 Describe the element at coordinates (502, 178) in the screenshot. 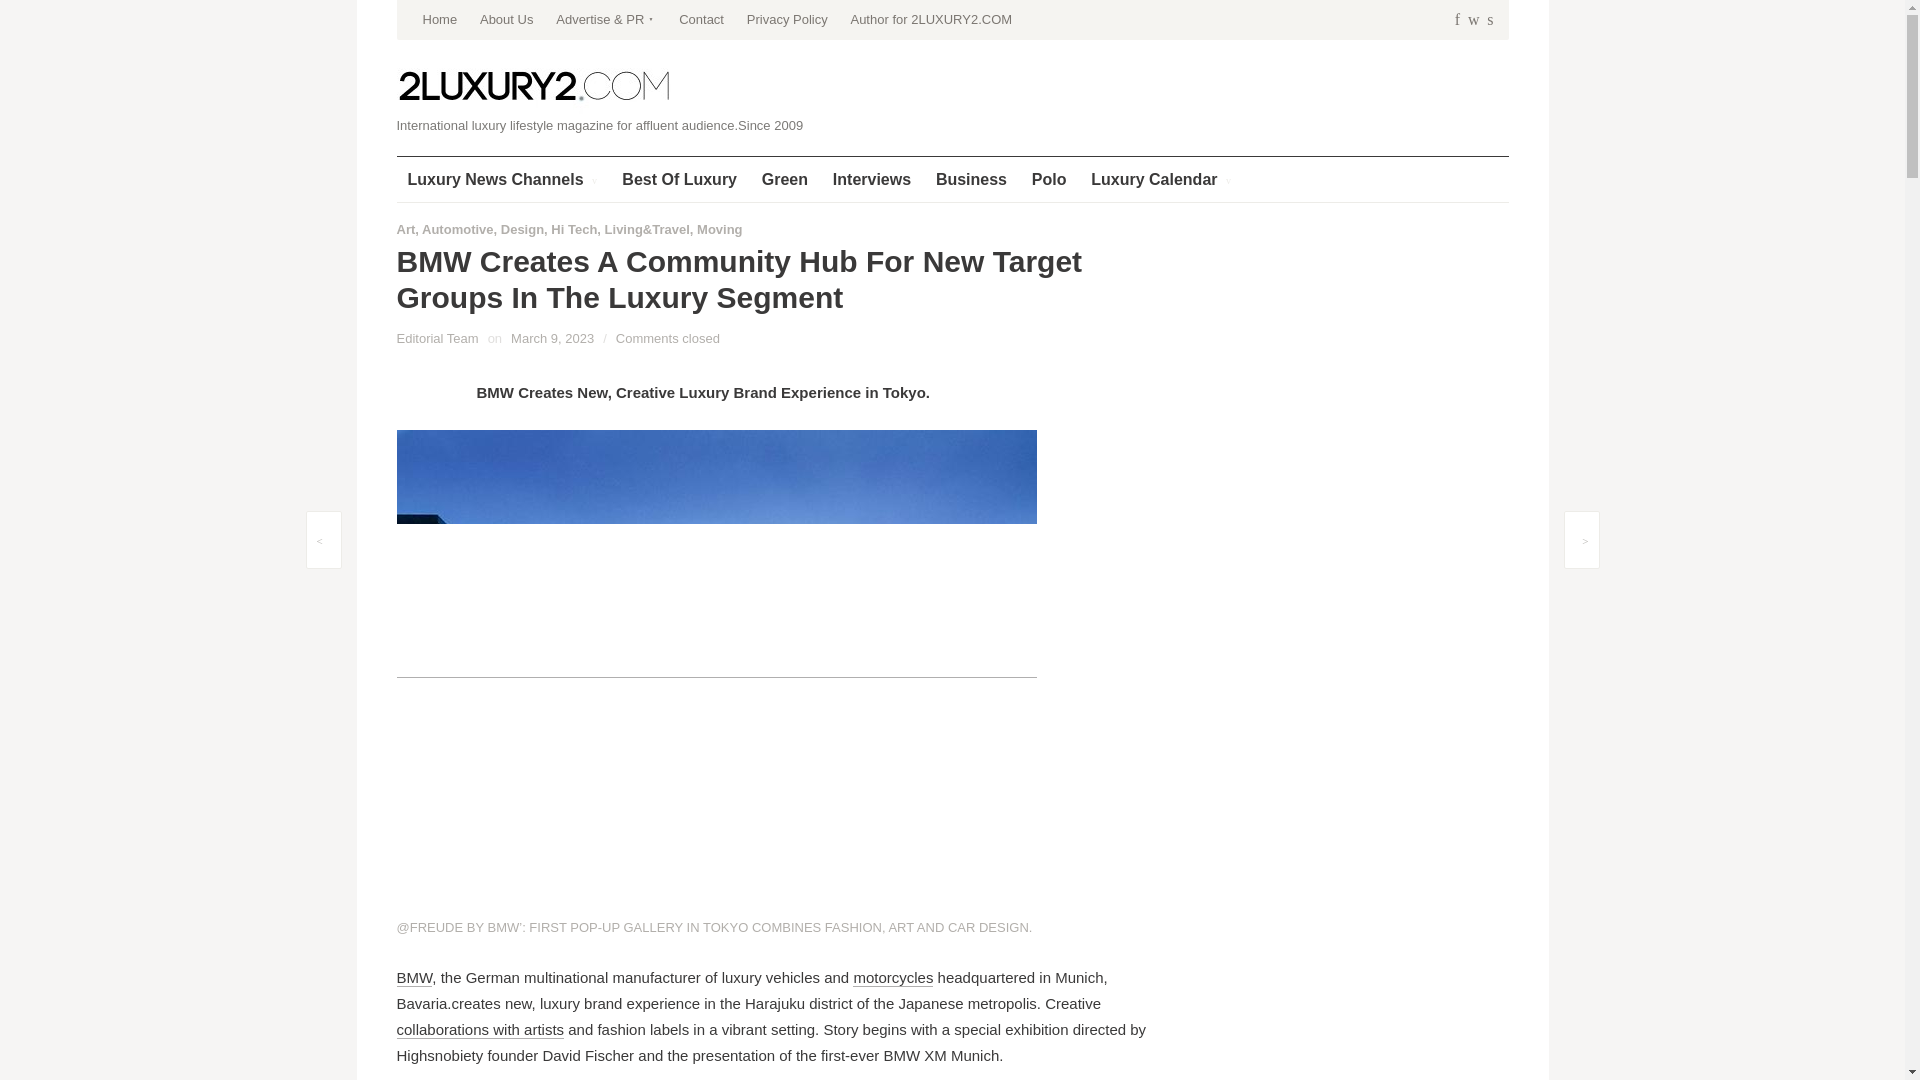

I see `Luxury News Channels` at that location.